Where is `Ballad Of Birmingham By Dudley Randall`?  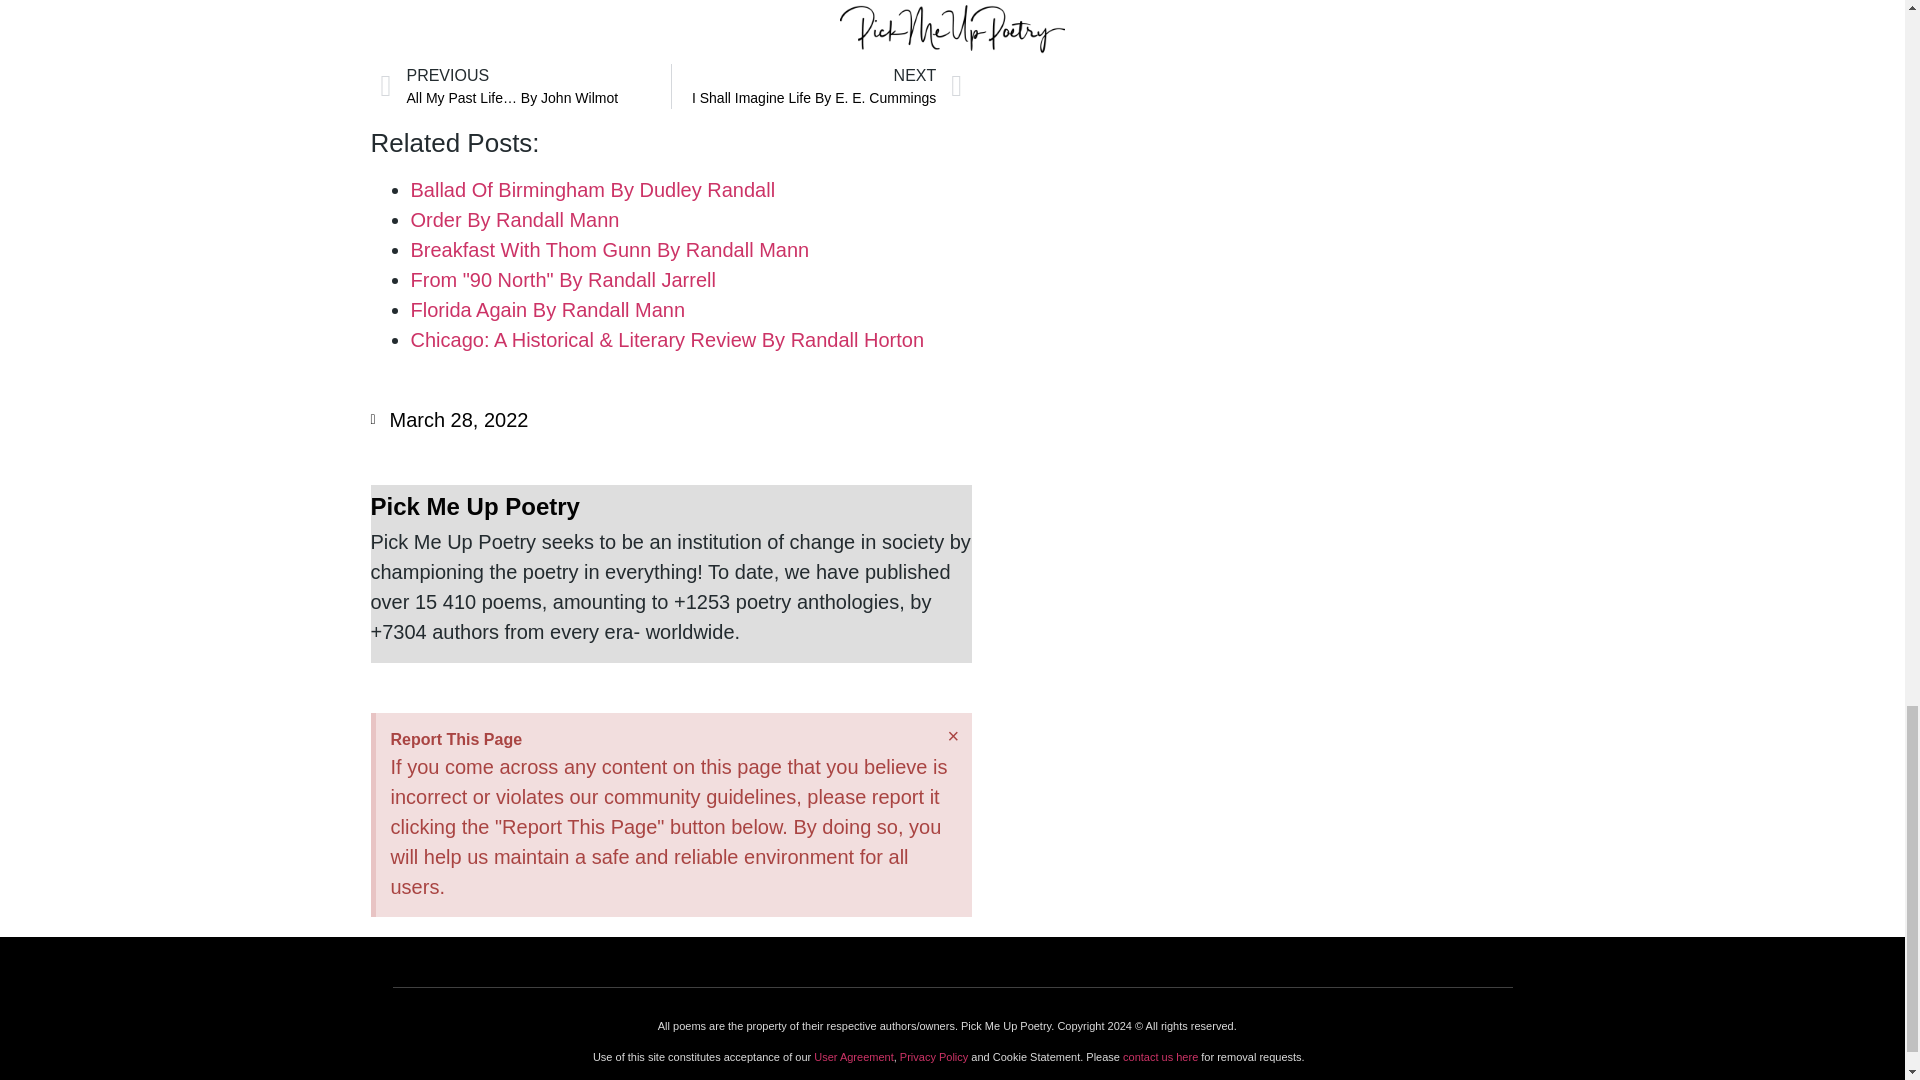
Ballad Of Birmingham By Dudley Randall is located at coordinates (449, 420).